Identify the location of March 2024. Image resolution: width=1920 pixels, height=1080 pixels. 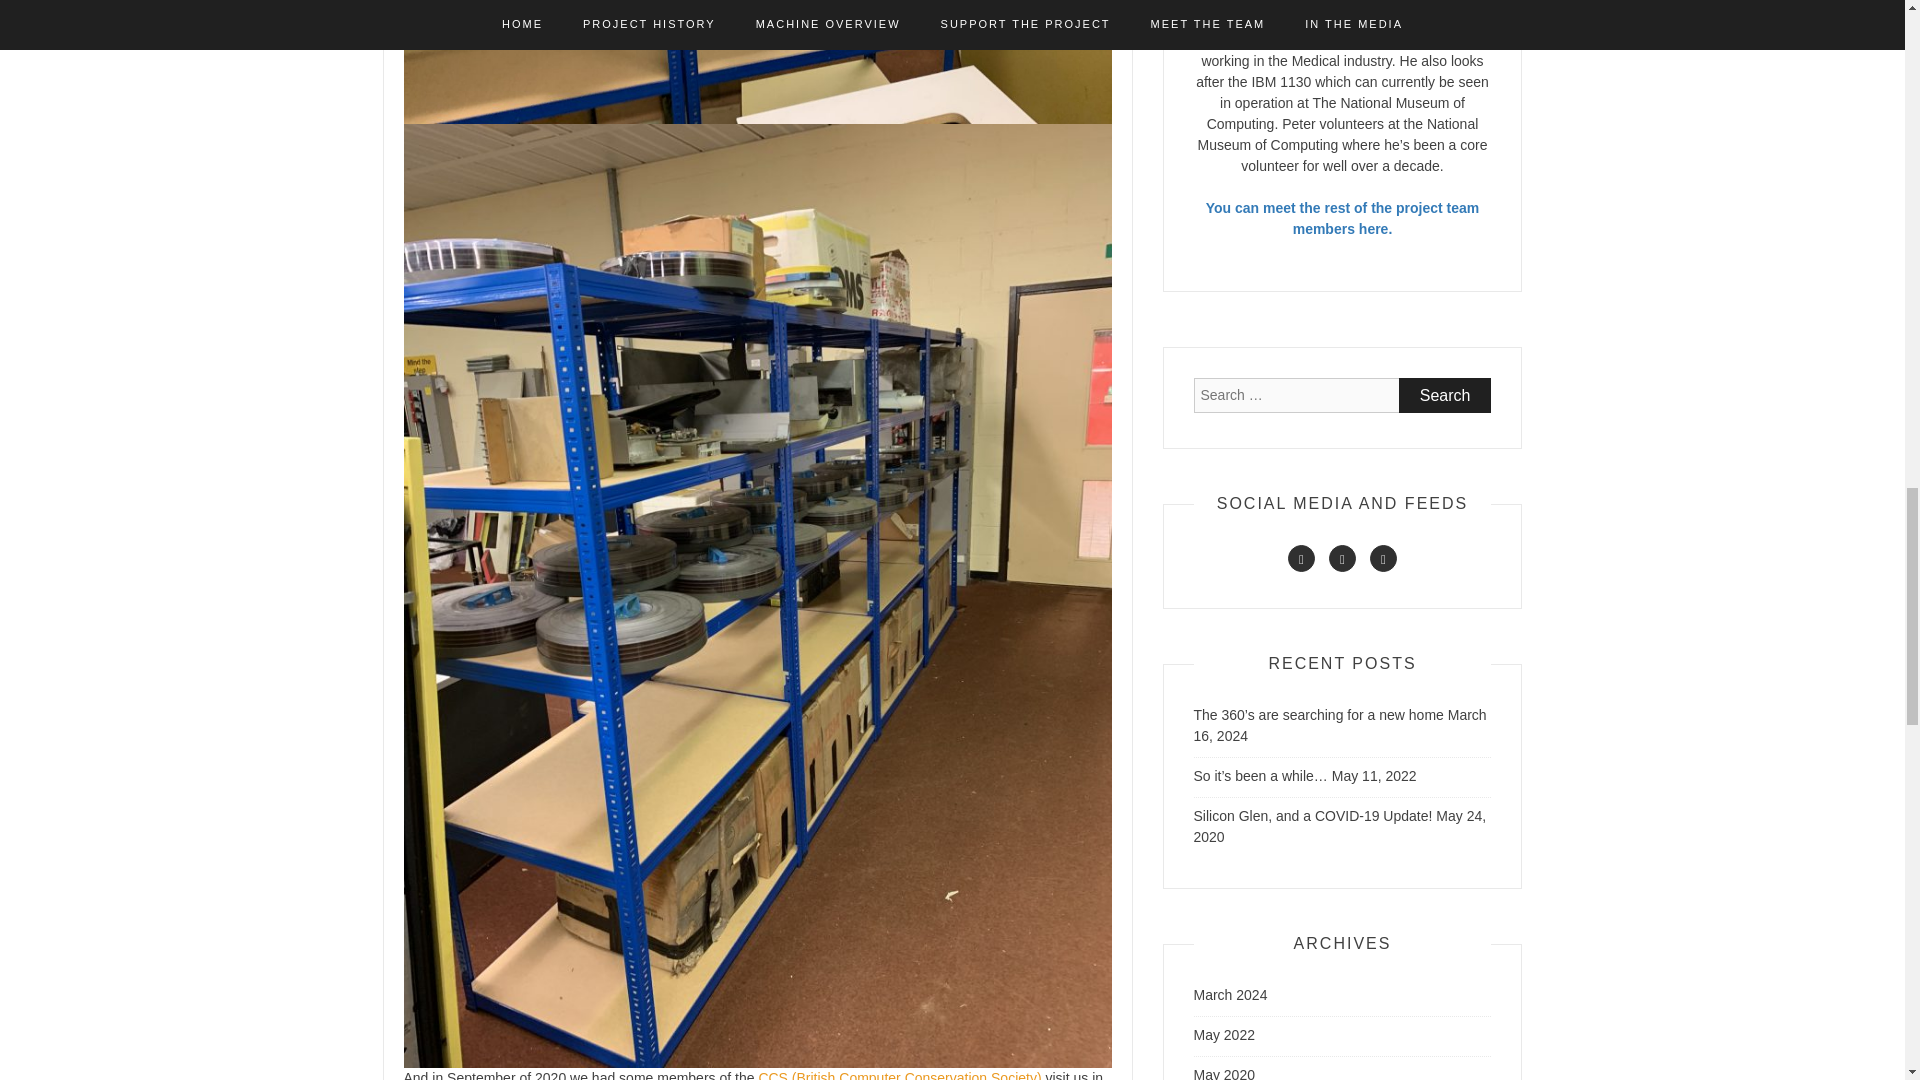
(1230, 995).